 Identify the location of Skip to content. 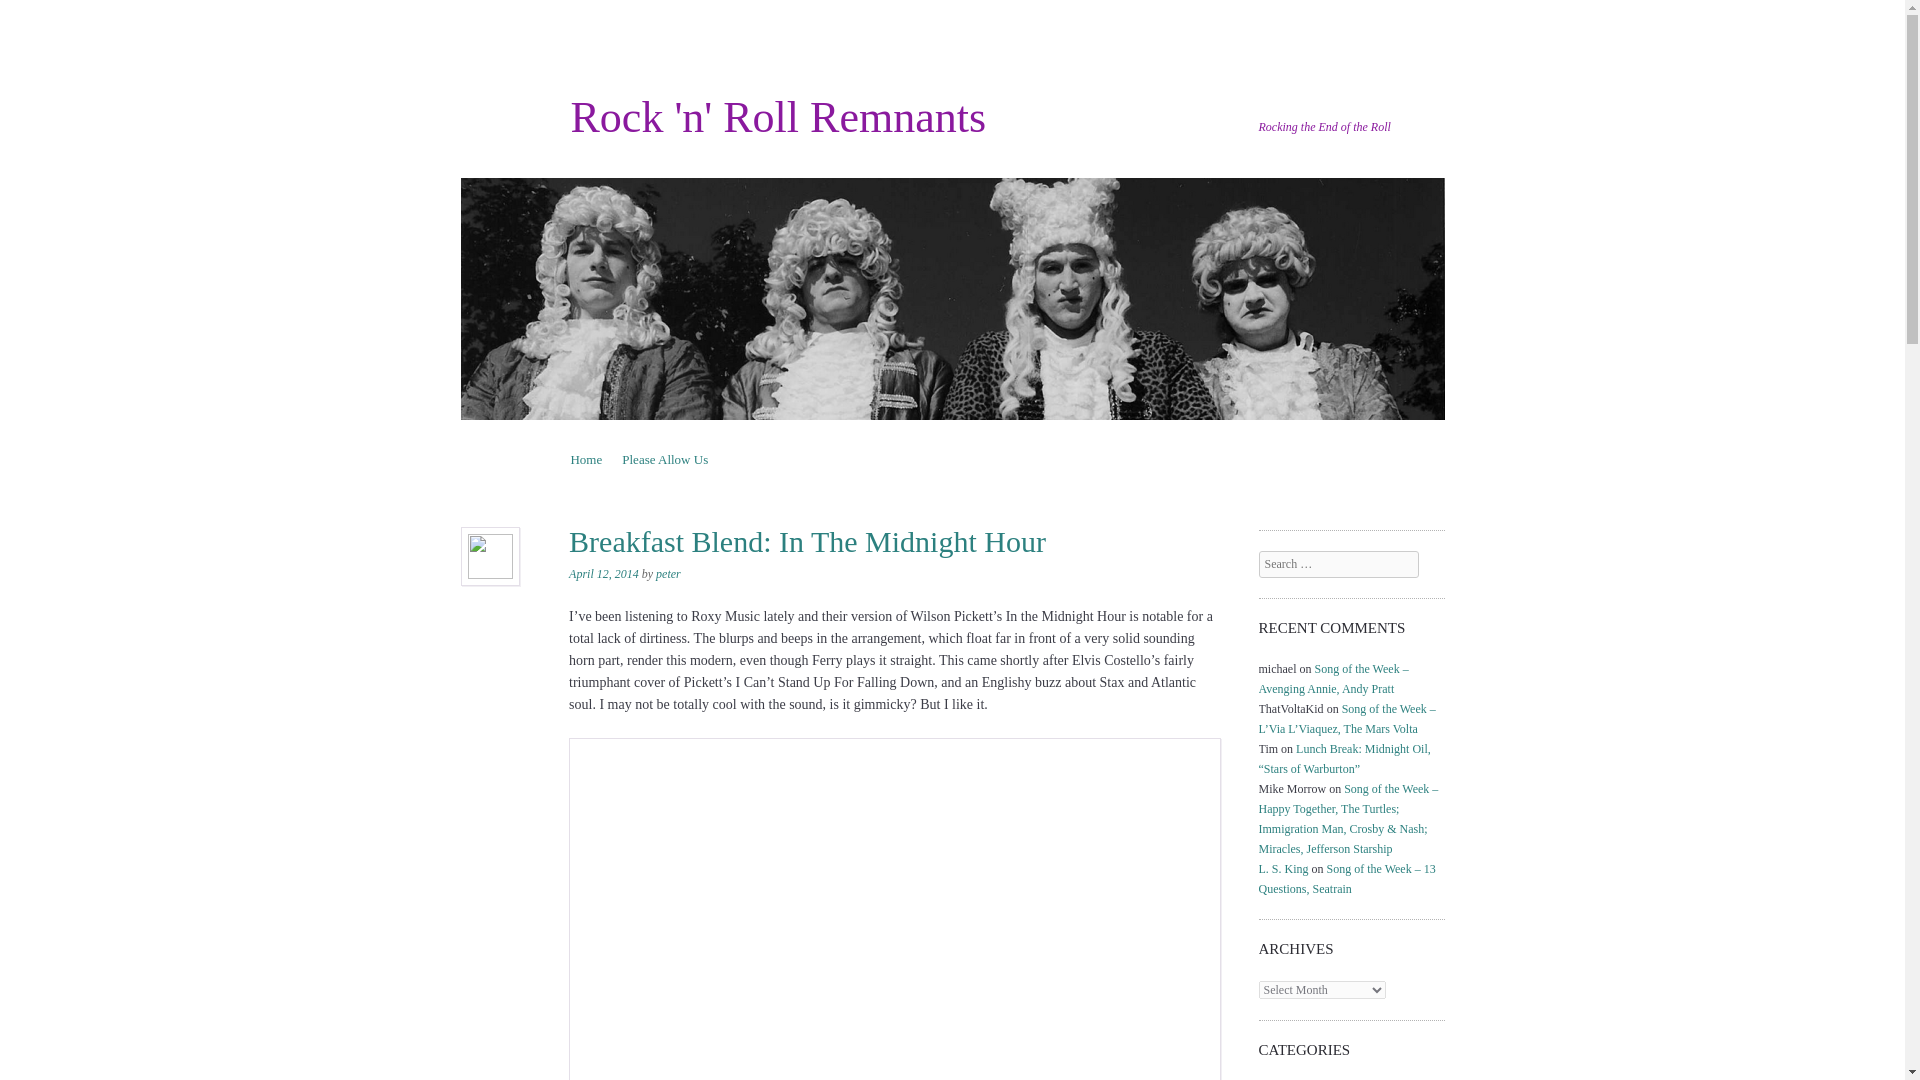
(609, 459).